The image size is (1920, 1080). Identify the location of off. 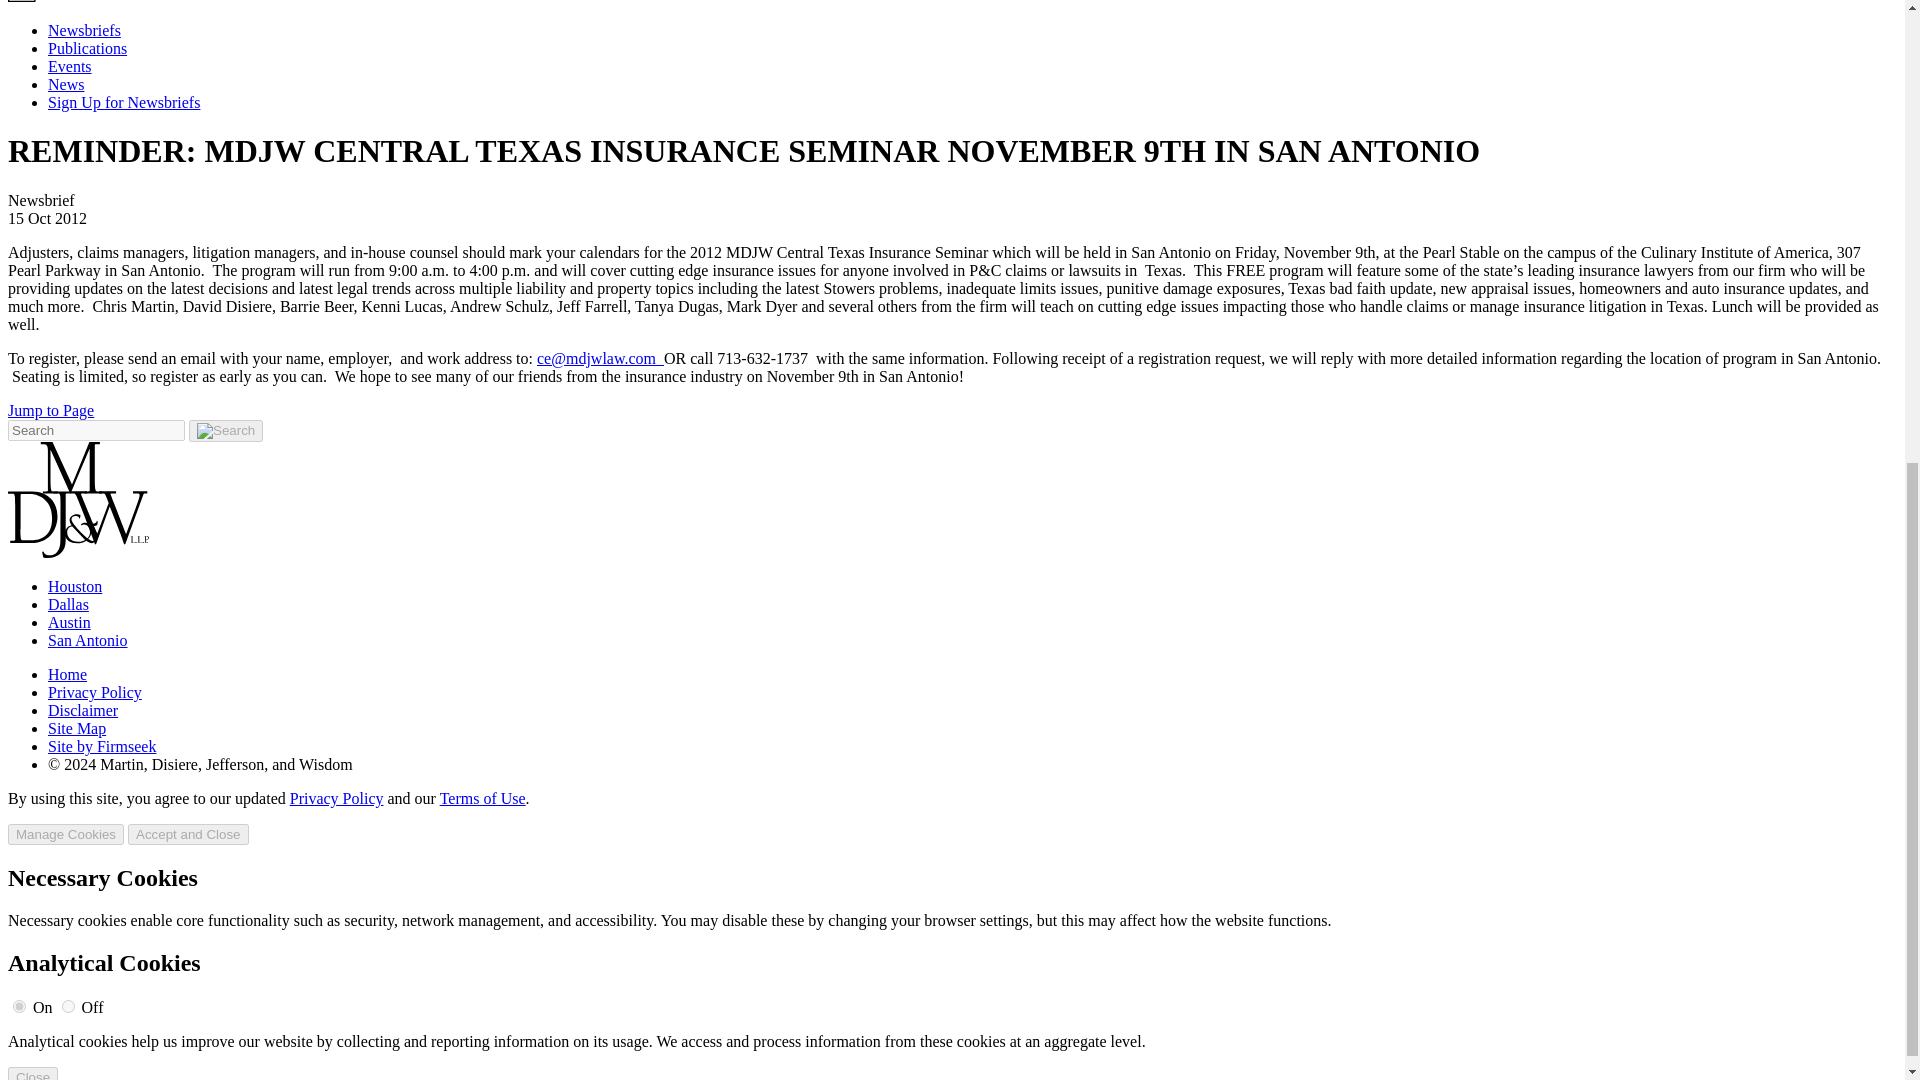
(68, 1006).